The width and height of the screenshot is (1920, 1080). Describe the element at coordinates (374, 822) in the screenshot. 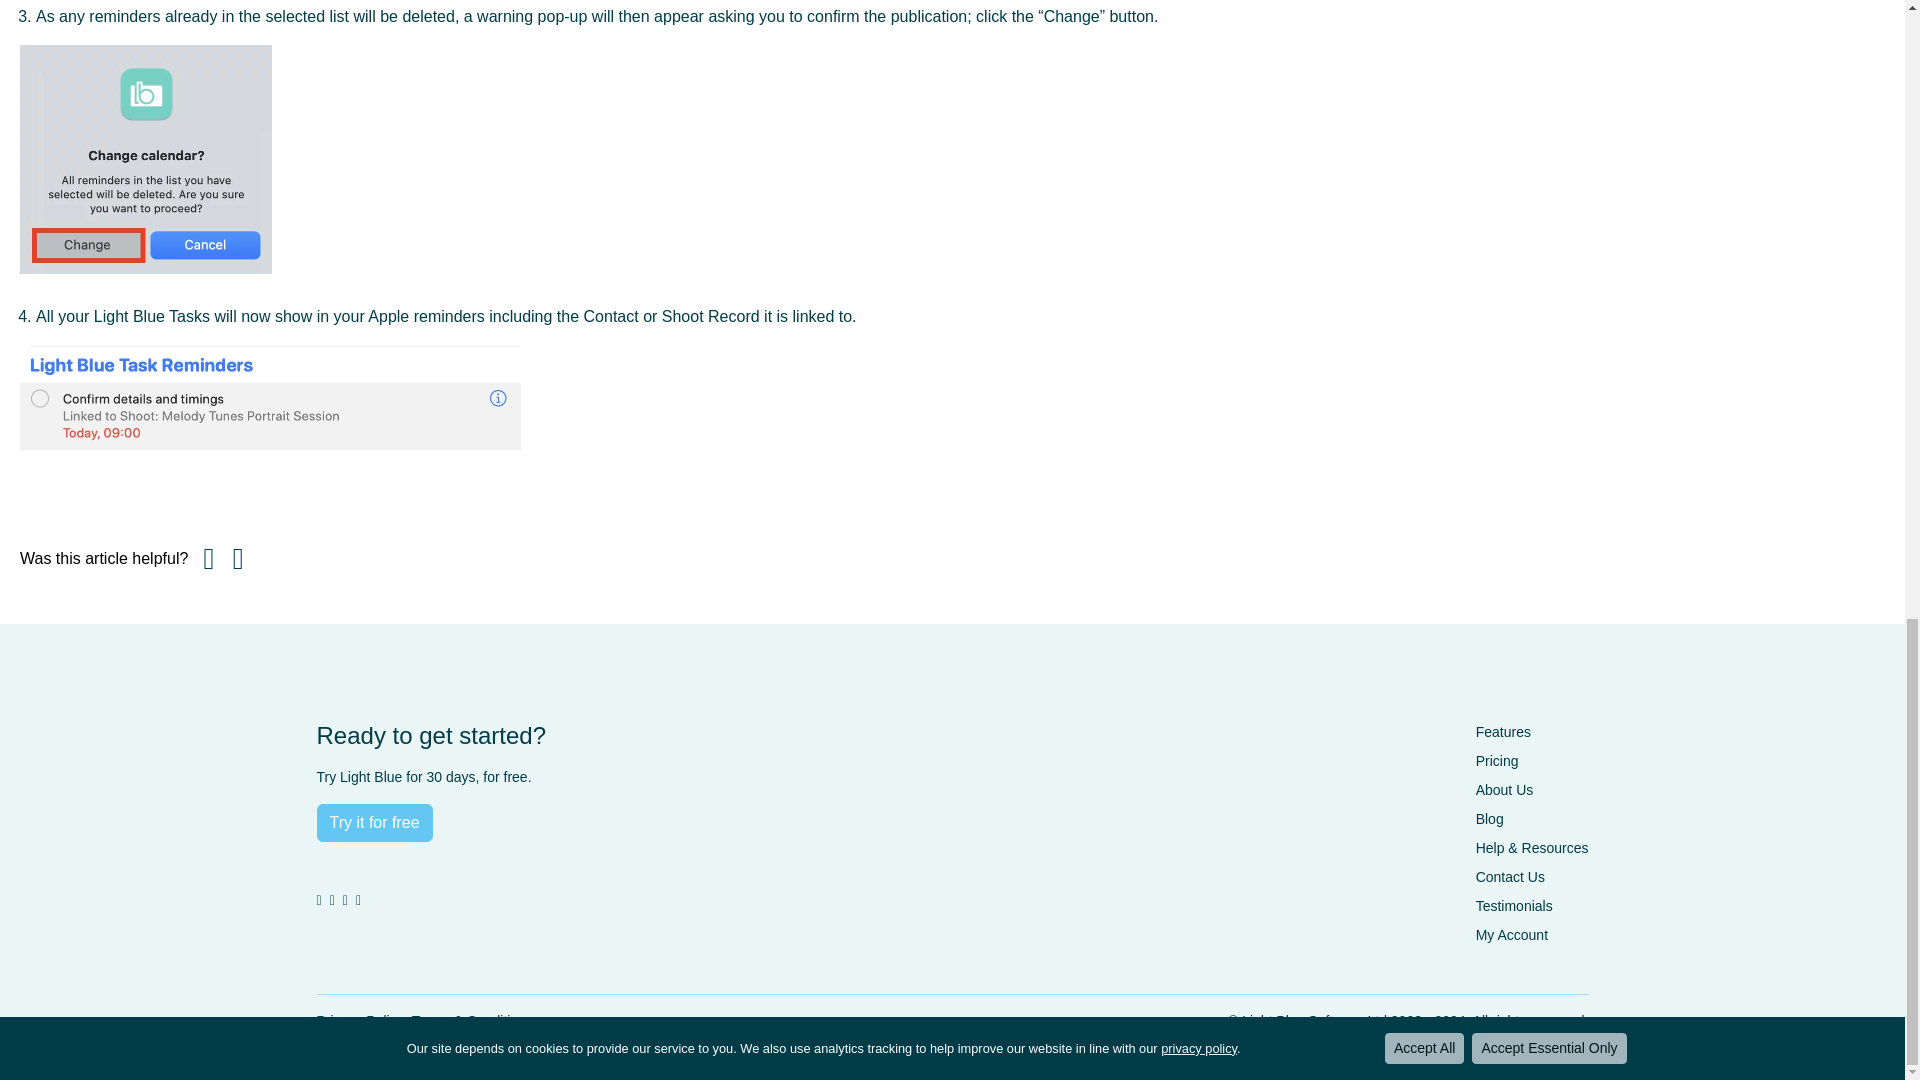

I see `Try it for free` at that location.